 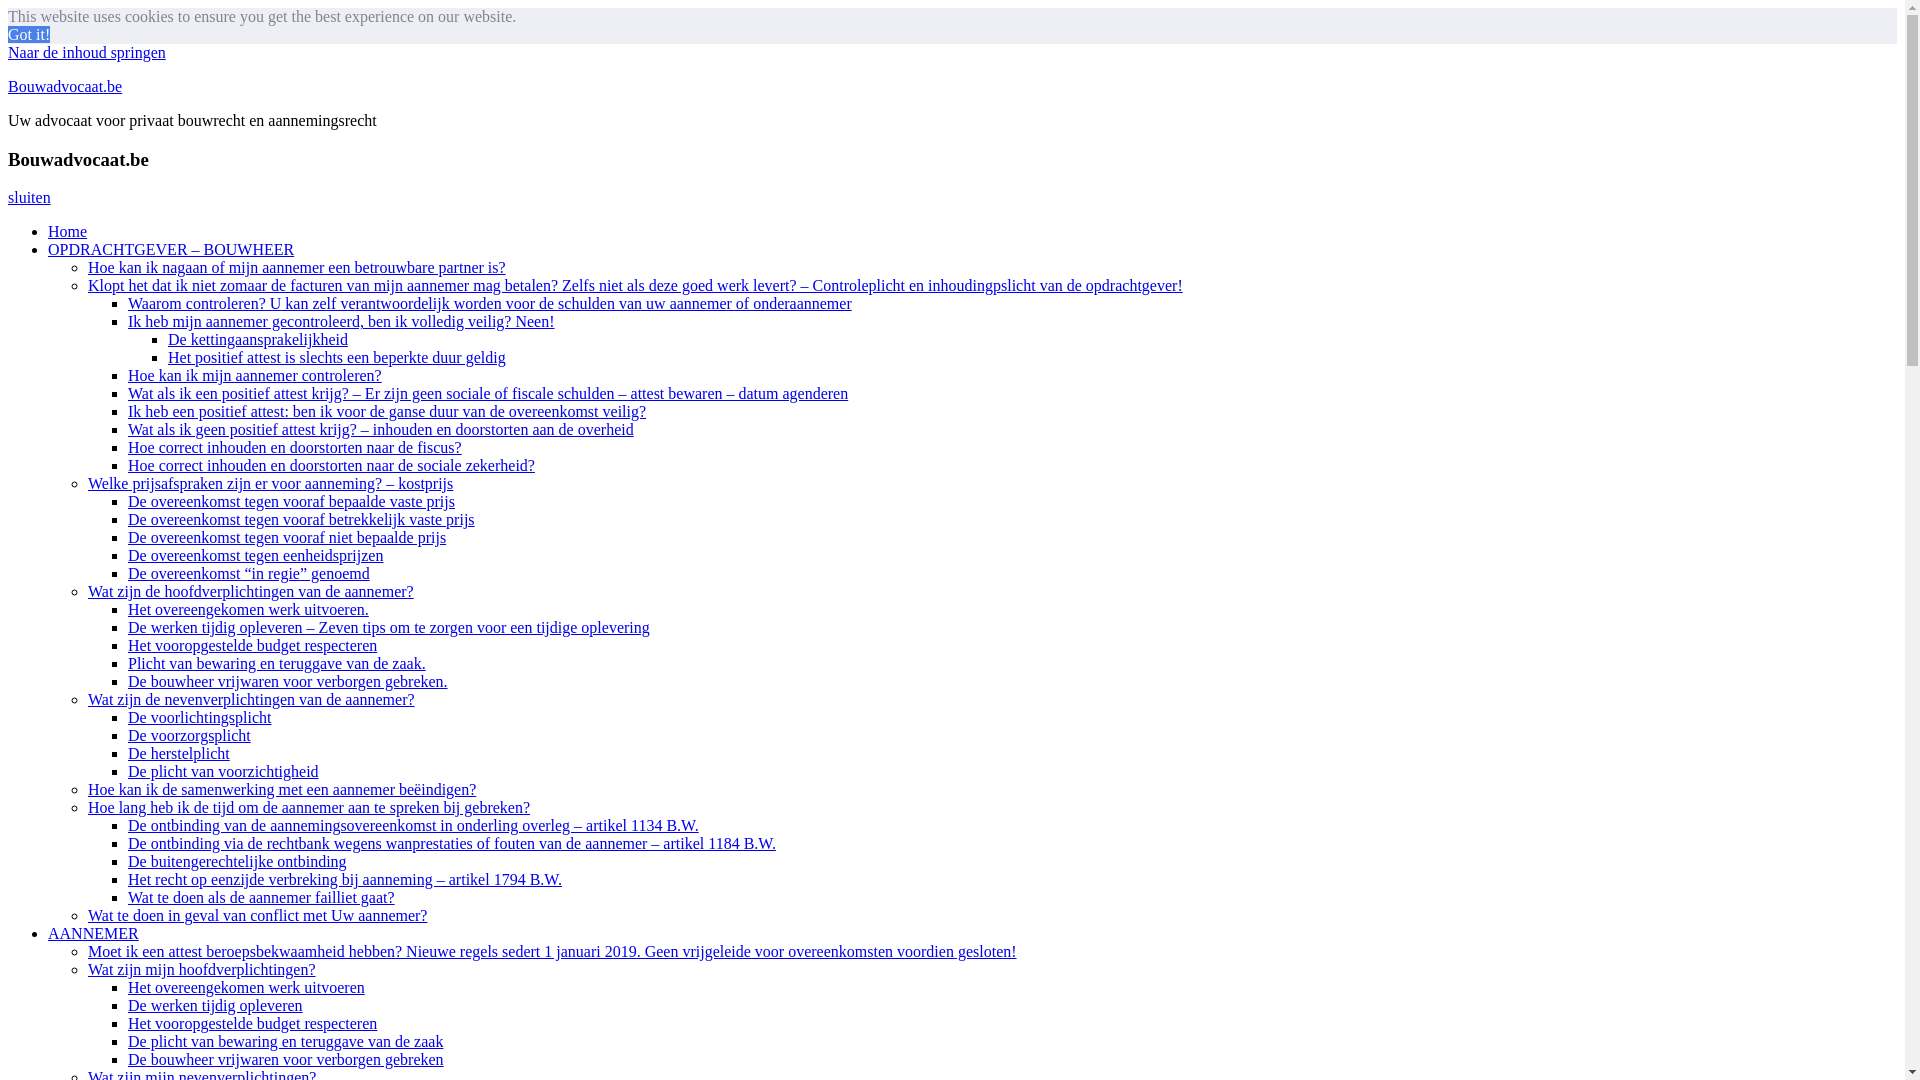 I want to click on Wat te doen als de aannemer failliet gaat?, so click(x=262, y=898).